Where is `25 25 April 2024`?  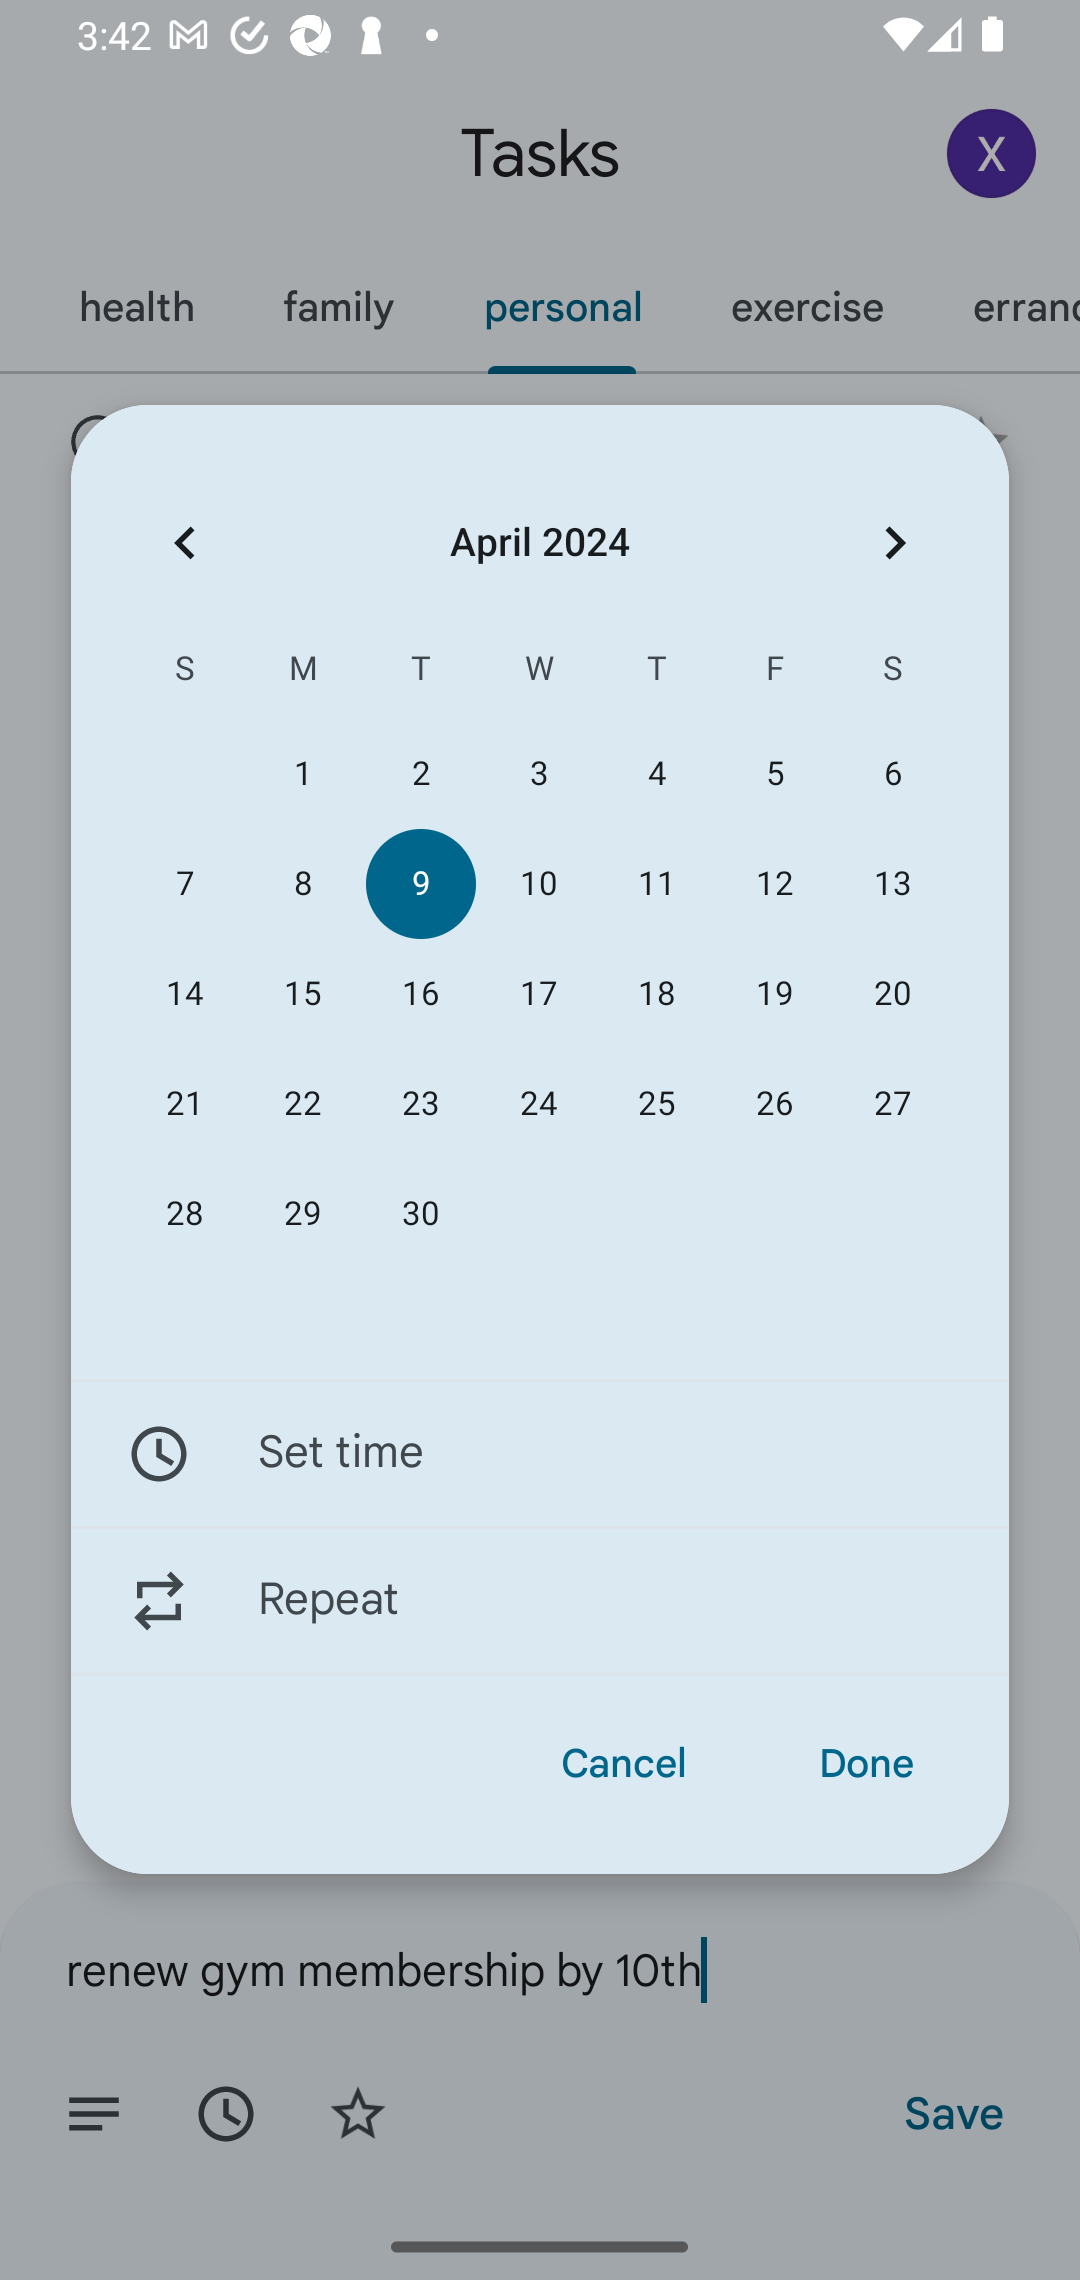 25 25 April 2024 is located at coordinates (657, 1103).